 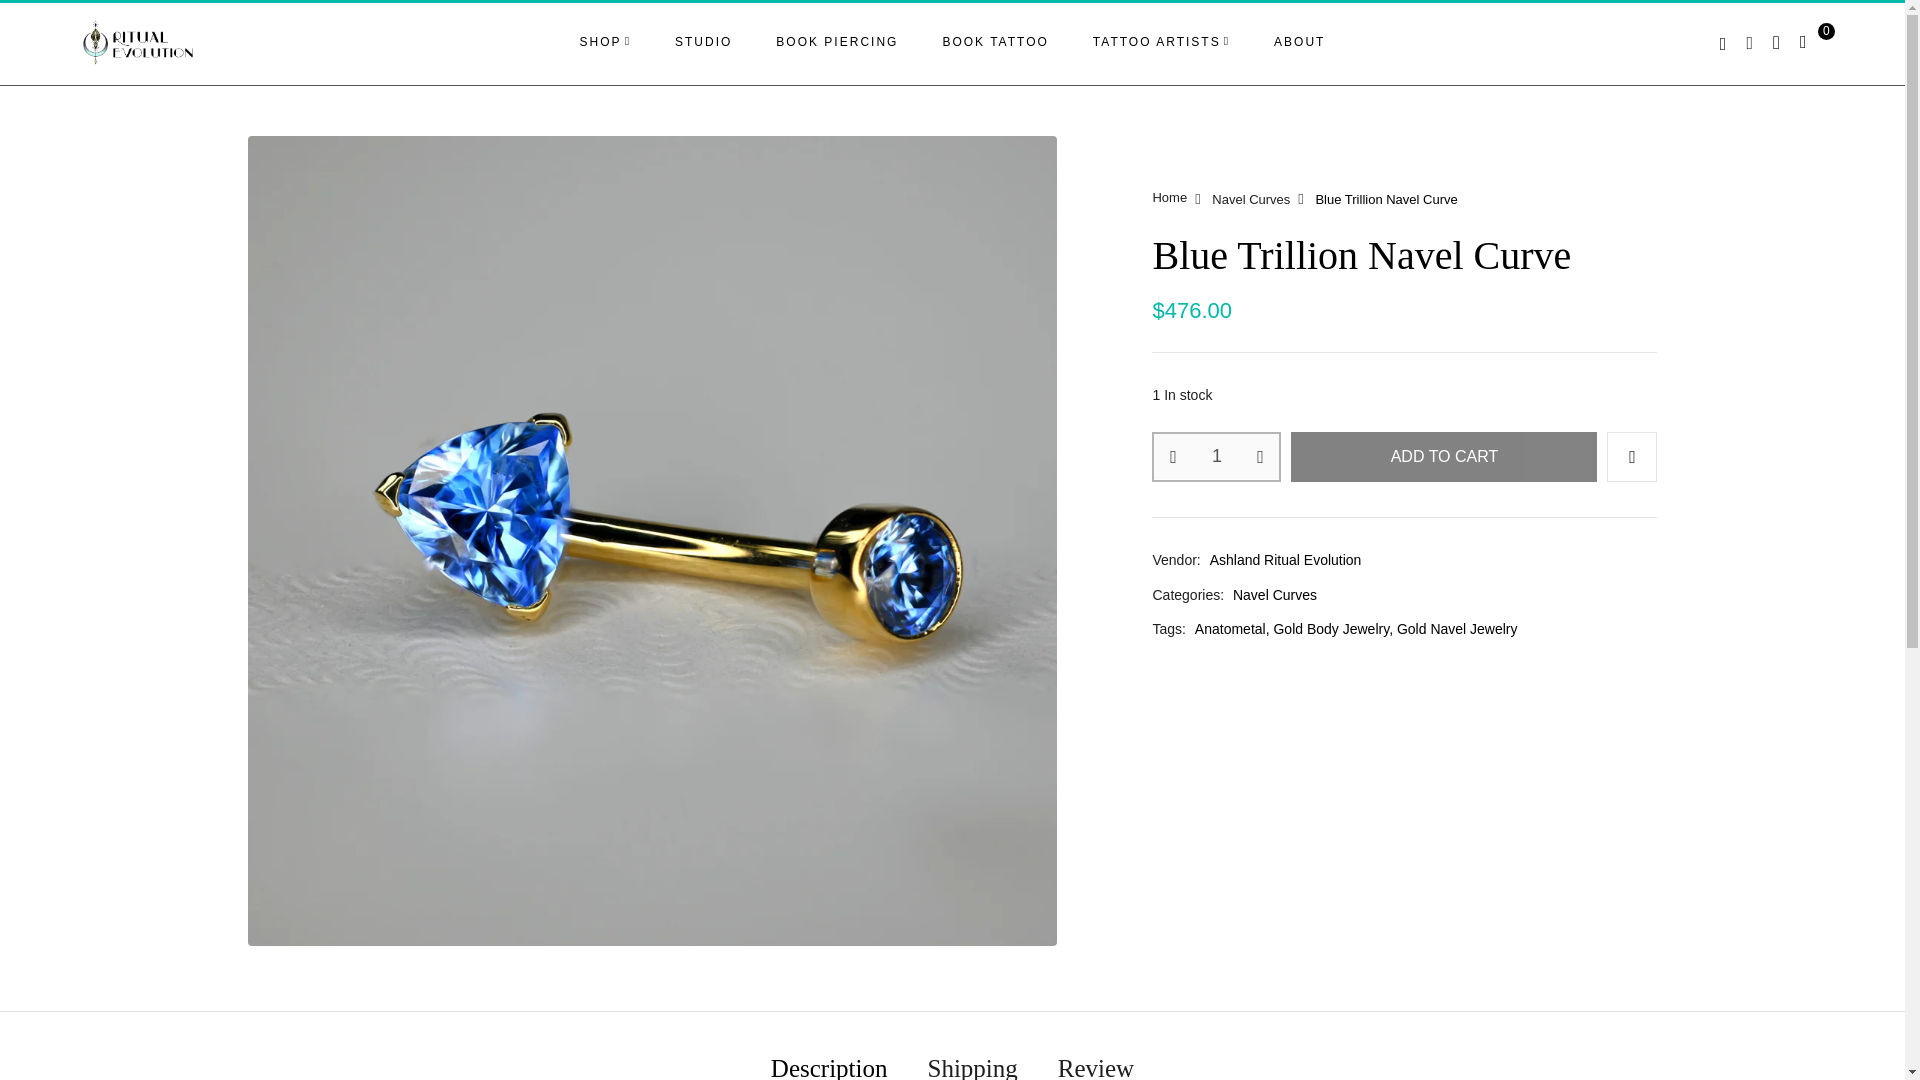 What do you see at coordinates (605, 42) in the screenshot?
I see `Shop` at bounding box center [605, 42].